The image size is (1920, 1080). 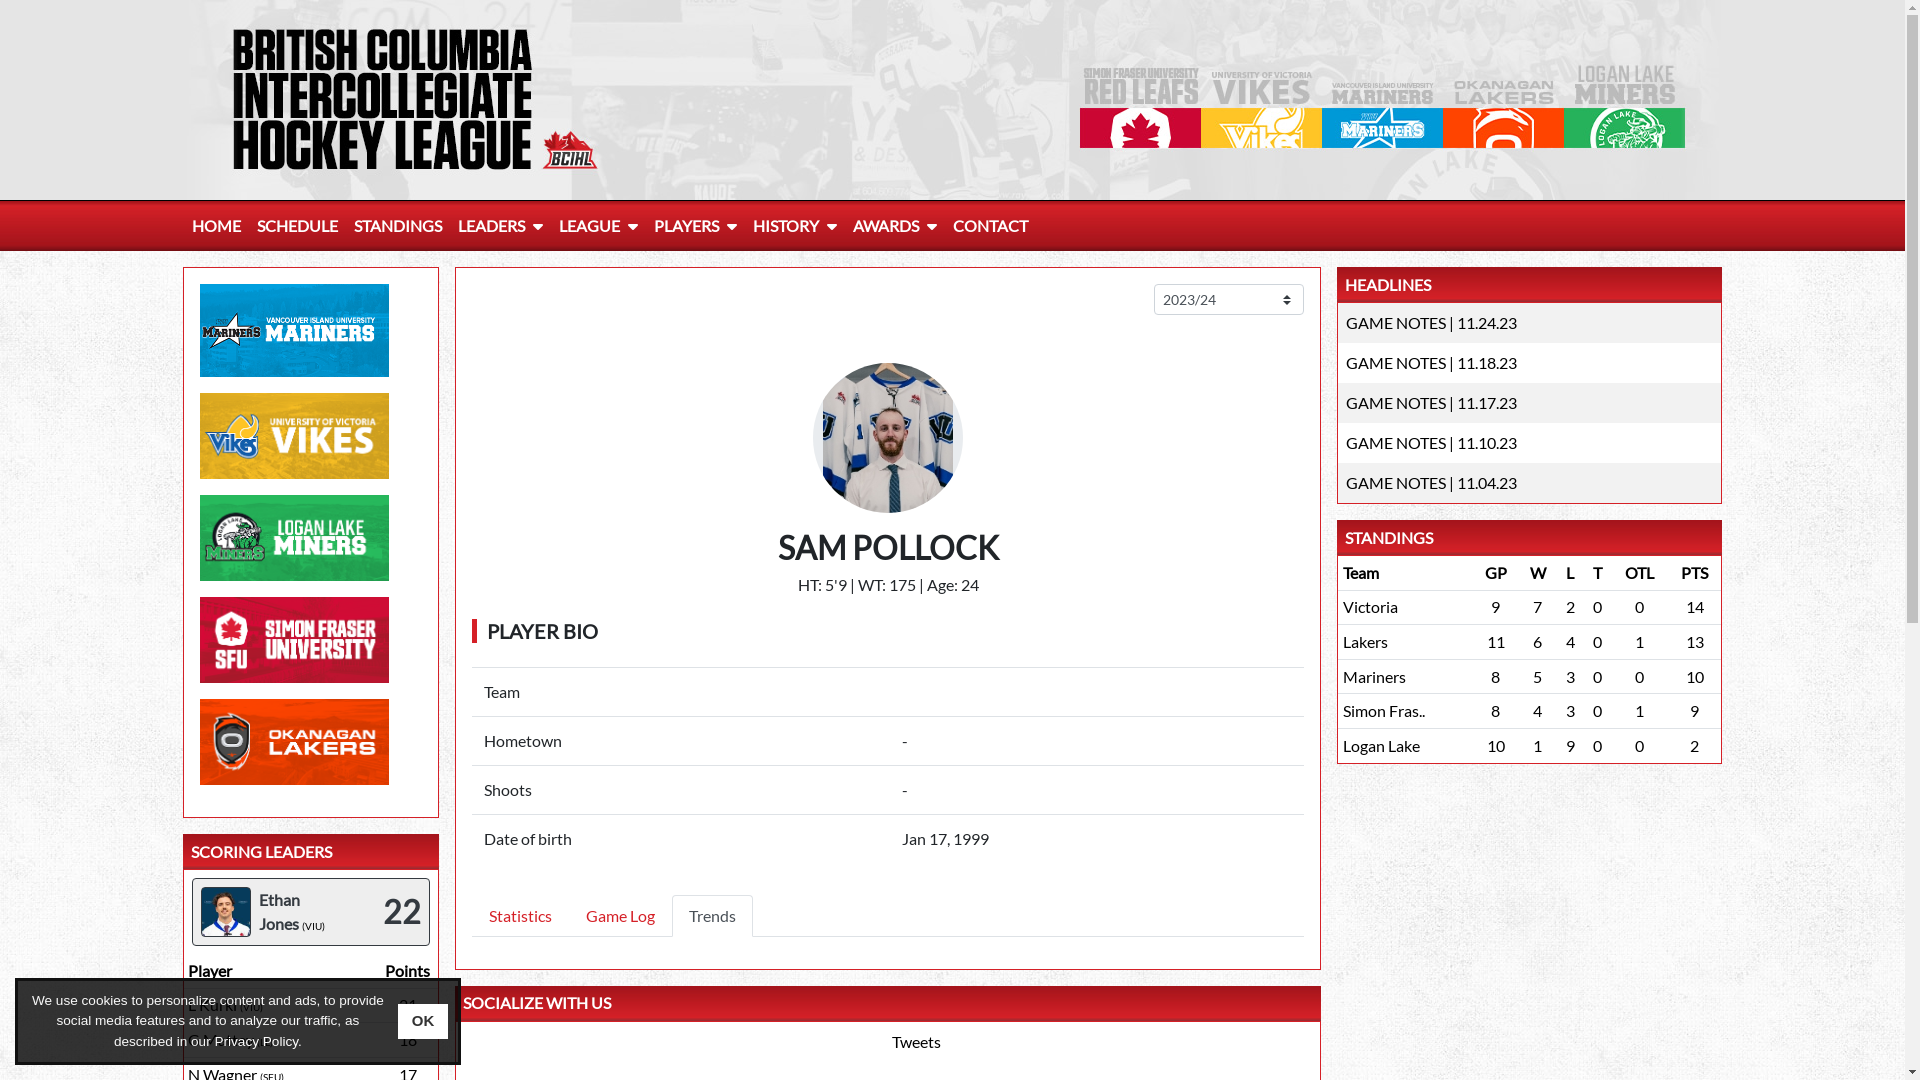 What do you see at coordinates (598, 226) in the screenshot?
I see `LEAGUE` at bounding box center [598, 226].